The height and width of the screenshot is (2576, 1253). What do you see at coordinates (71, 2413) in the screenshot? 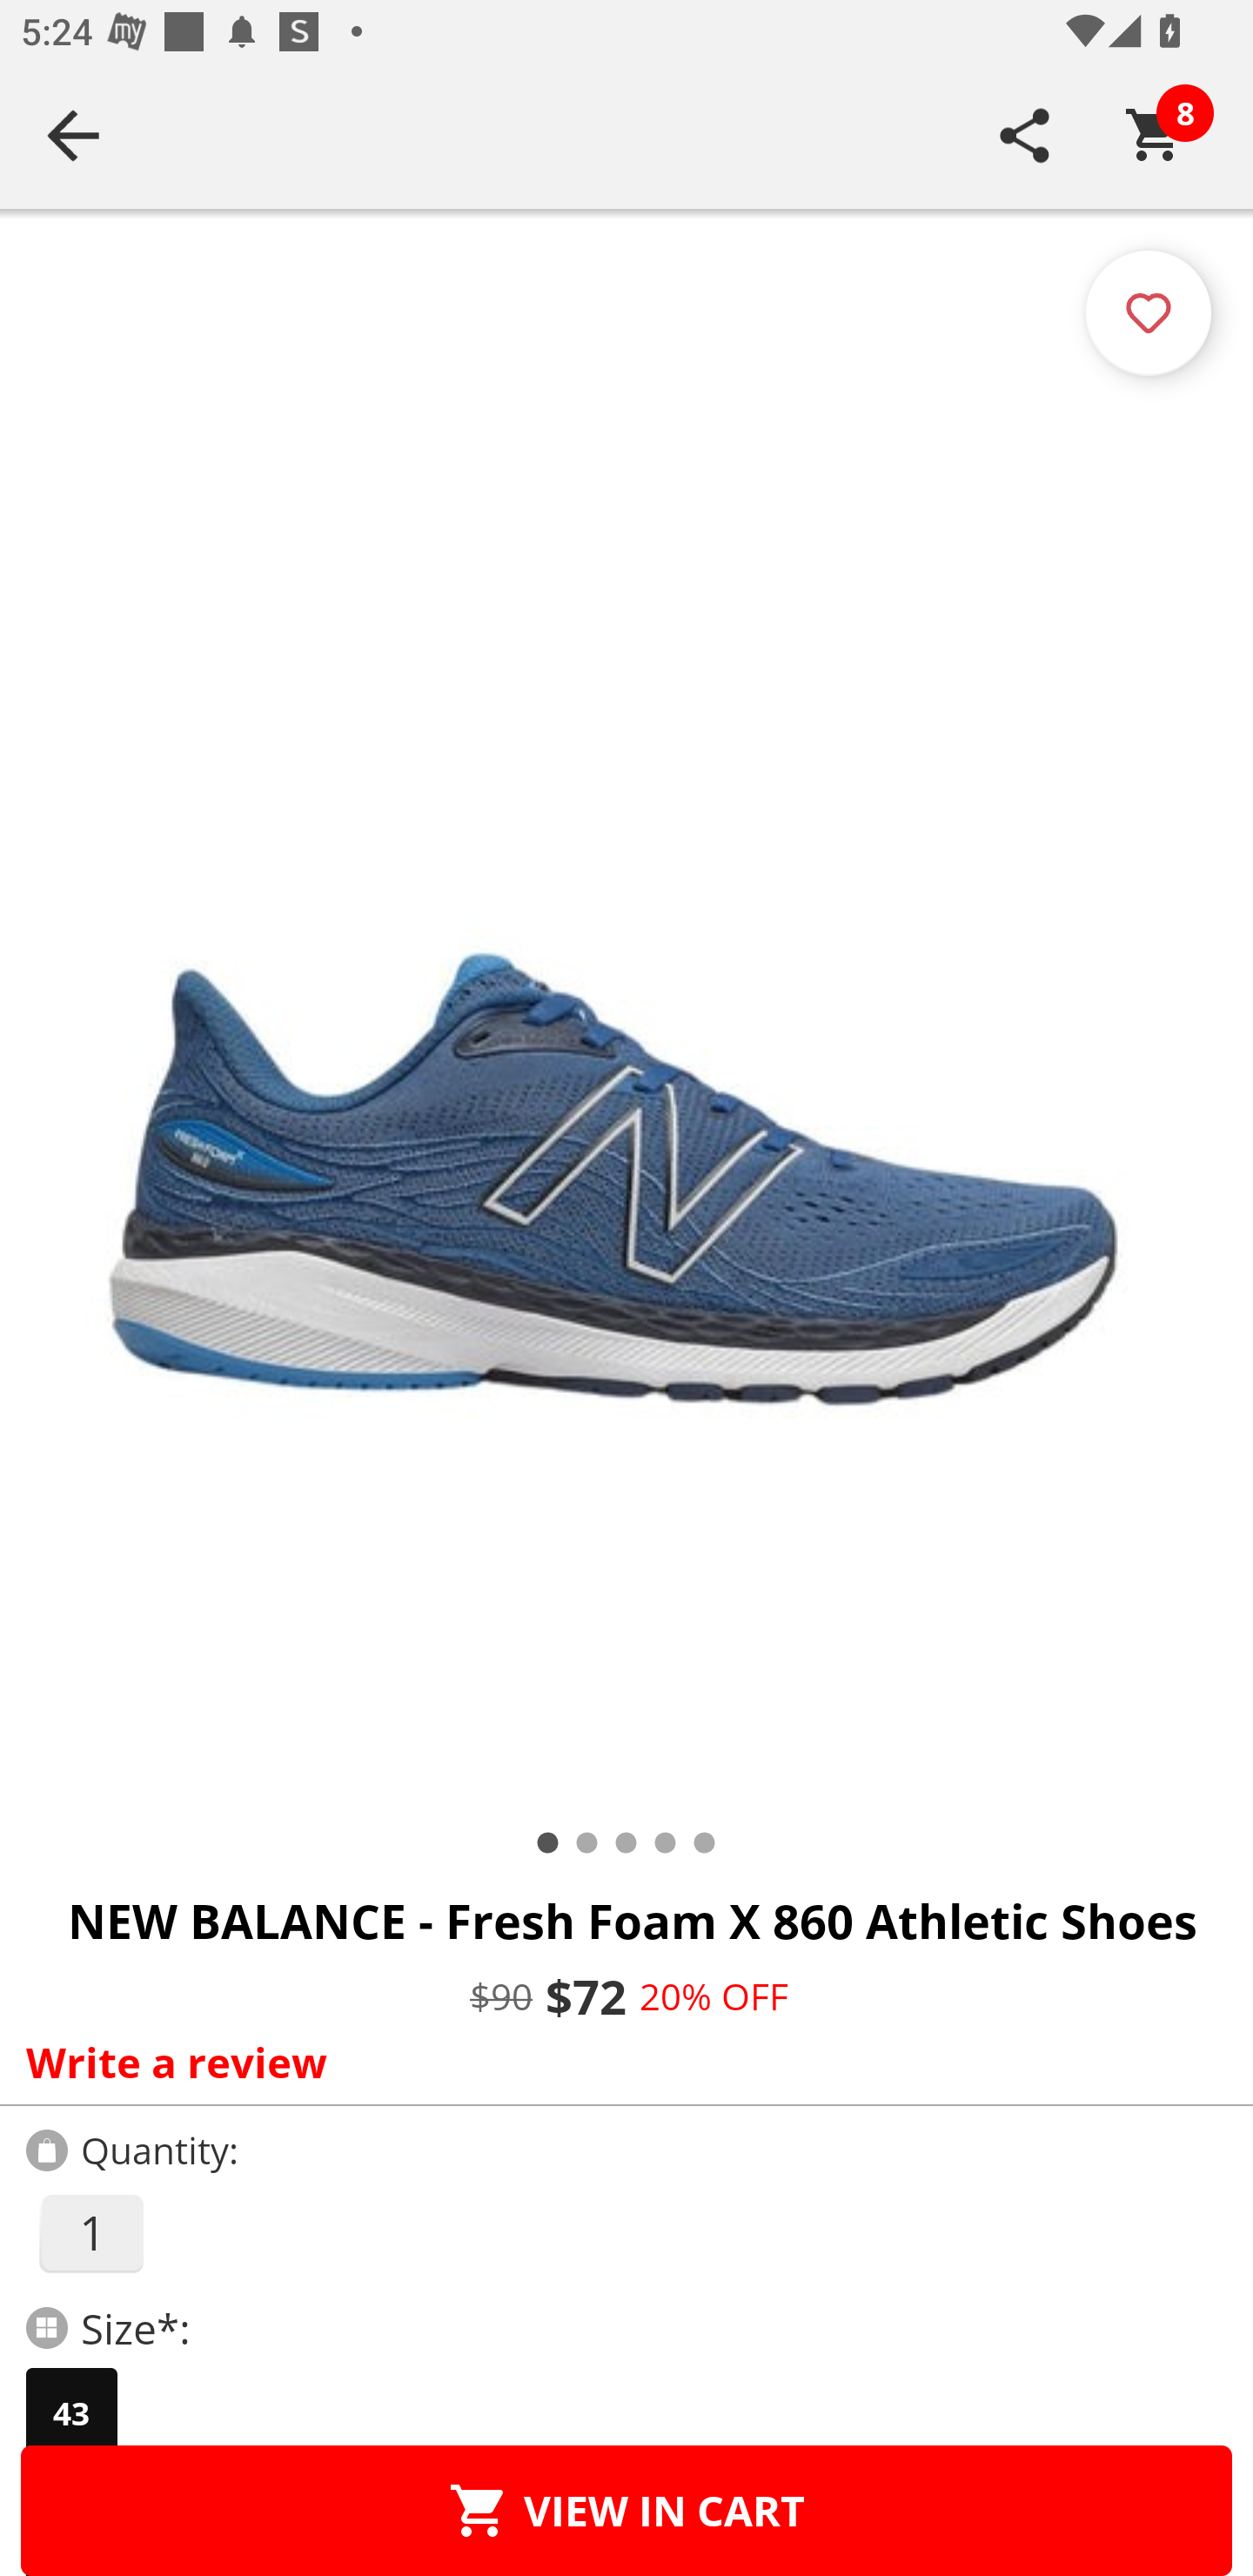
I see `43` at bounding box center [71, 2413].